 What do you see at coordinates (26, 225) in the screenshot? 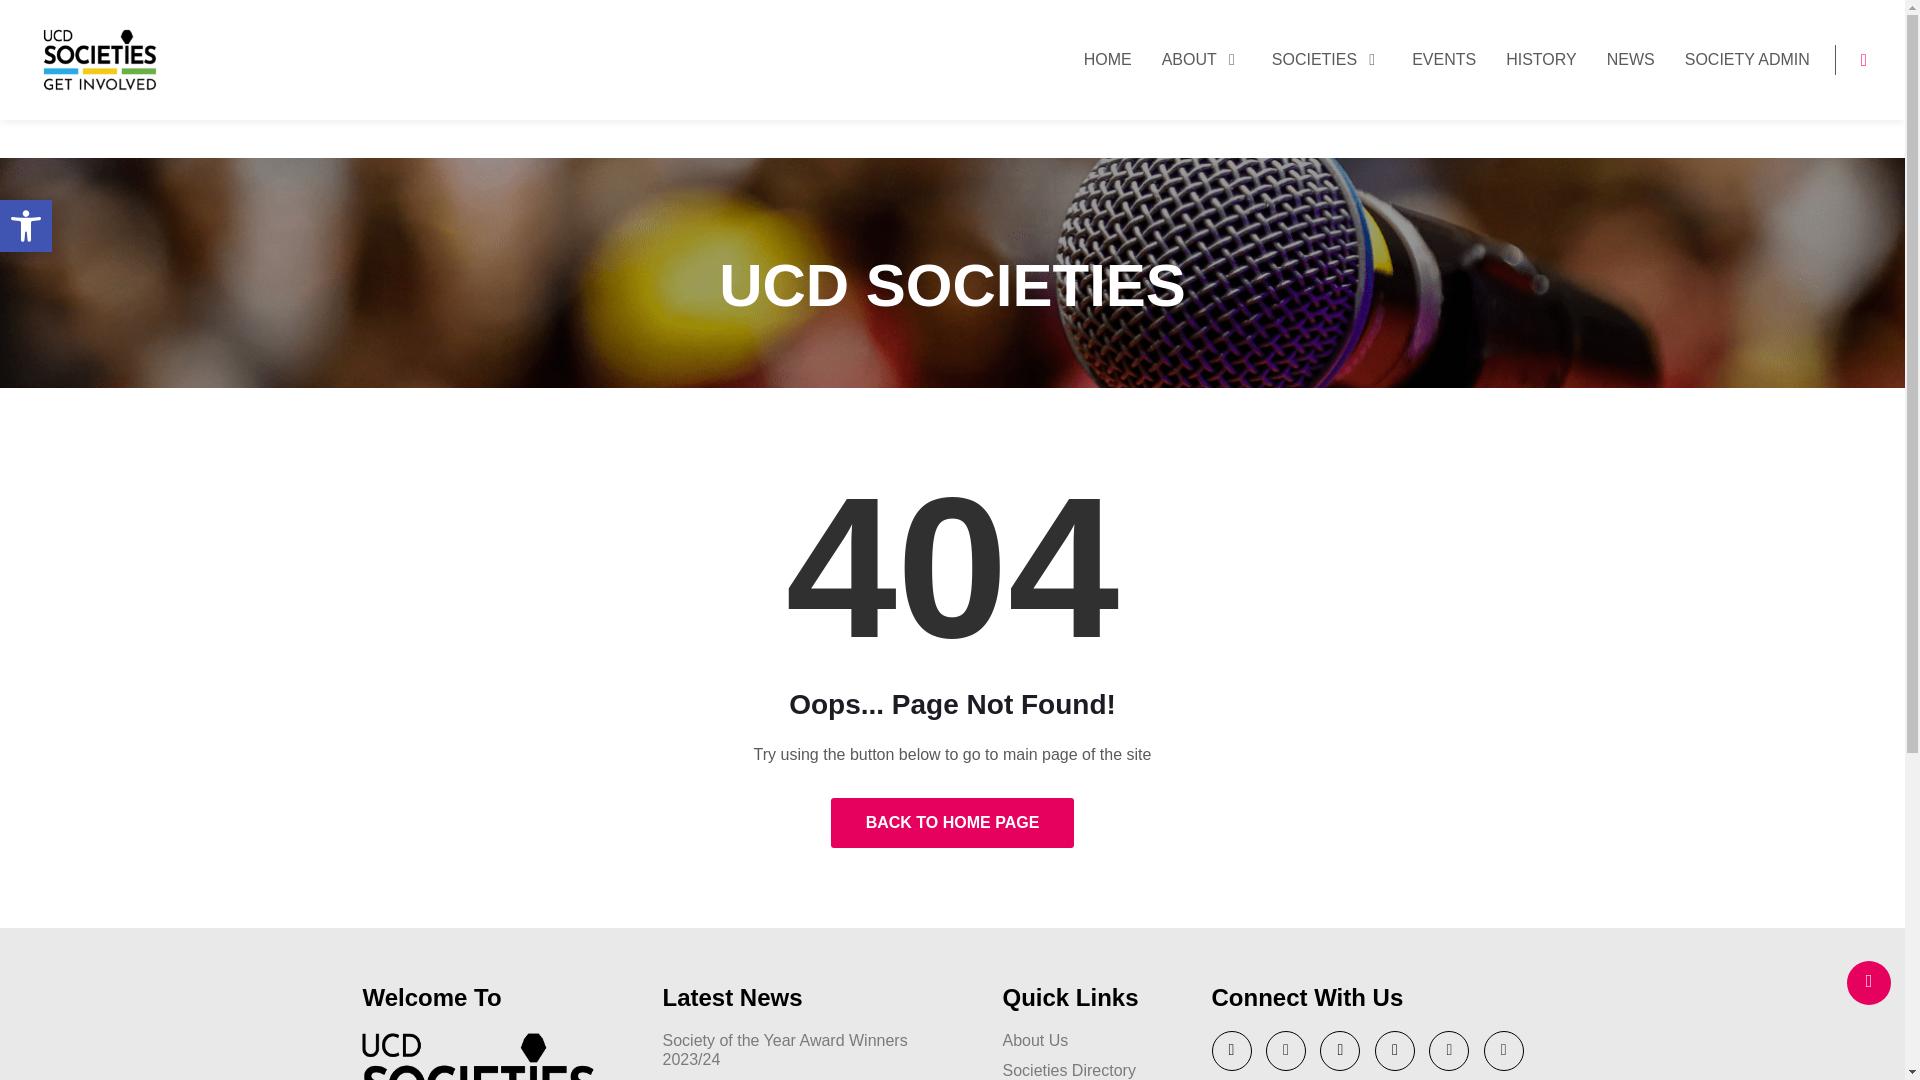
I see `Accessibility Tools` at bounding box center [26, 225].